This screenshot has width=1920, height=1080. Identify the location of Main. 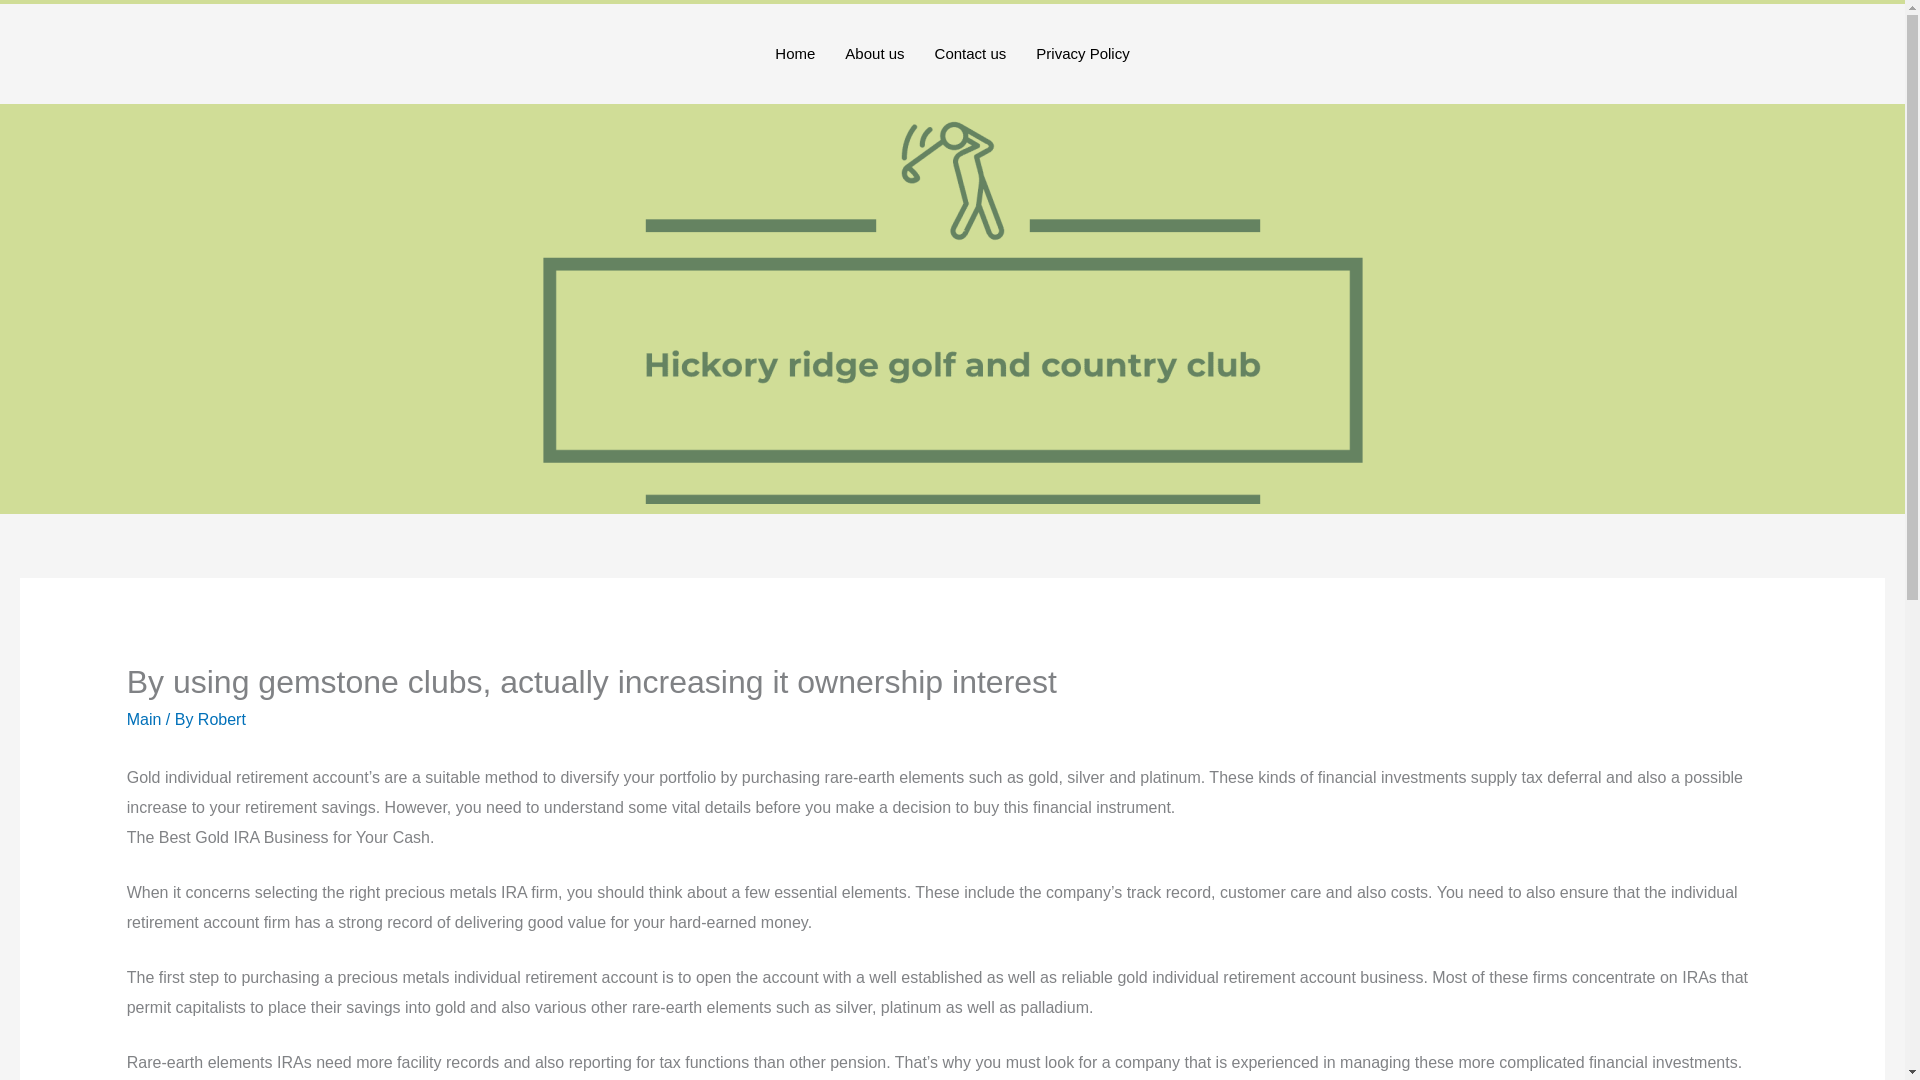
(144, 718).